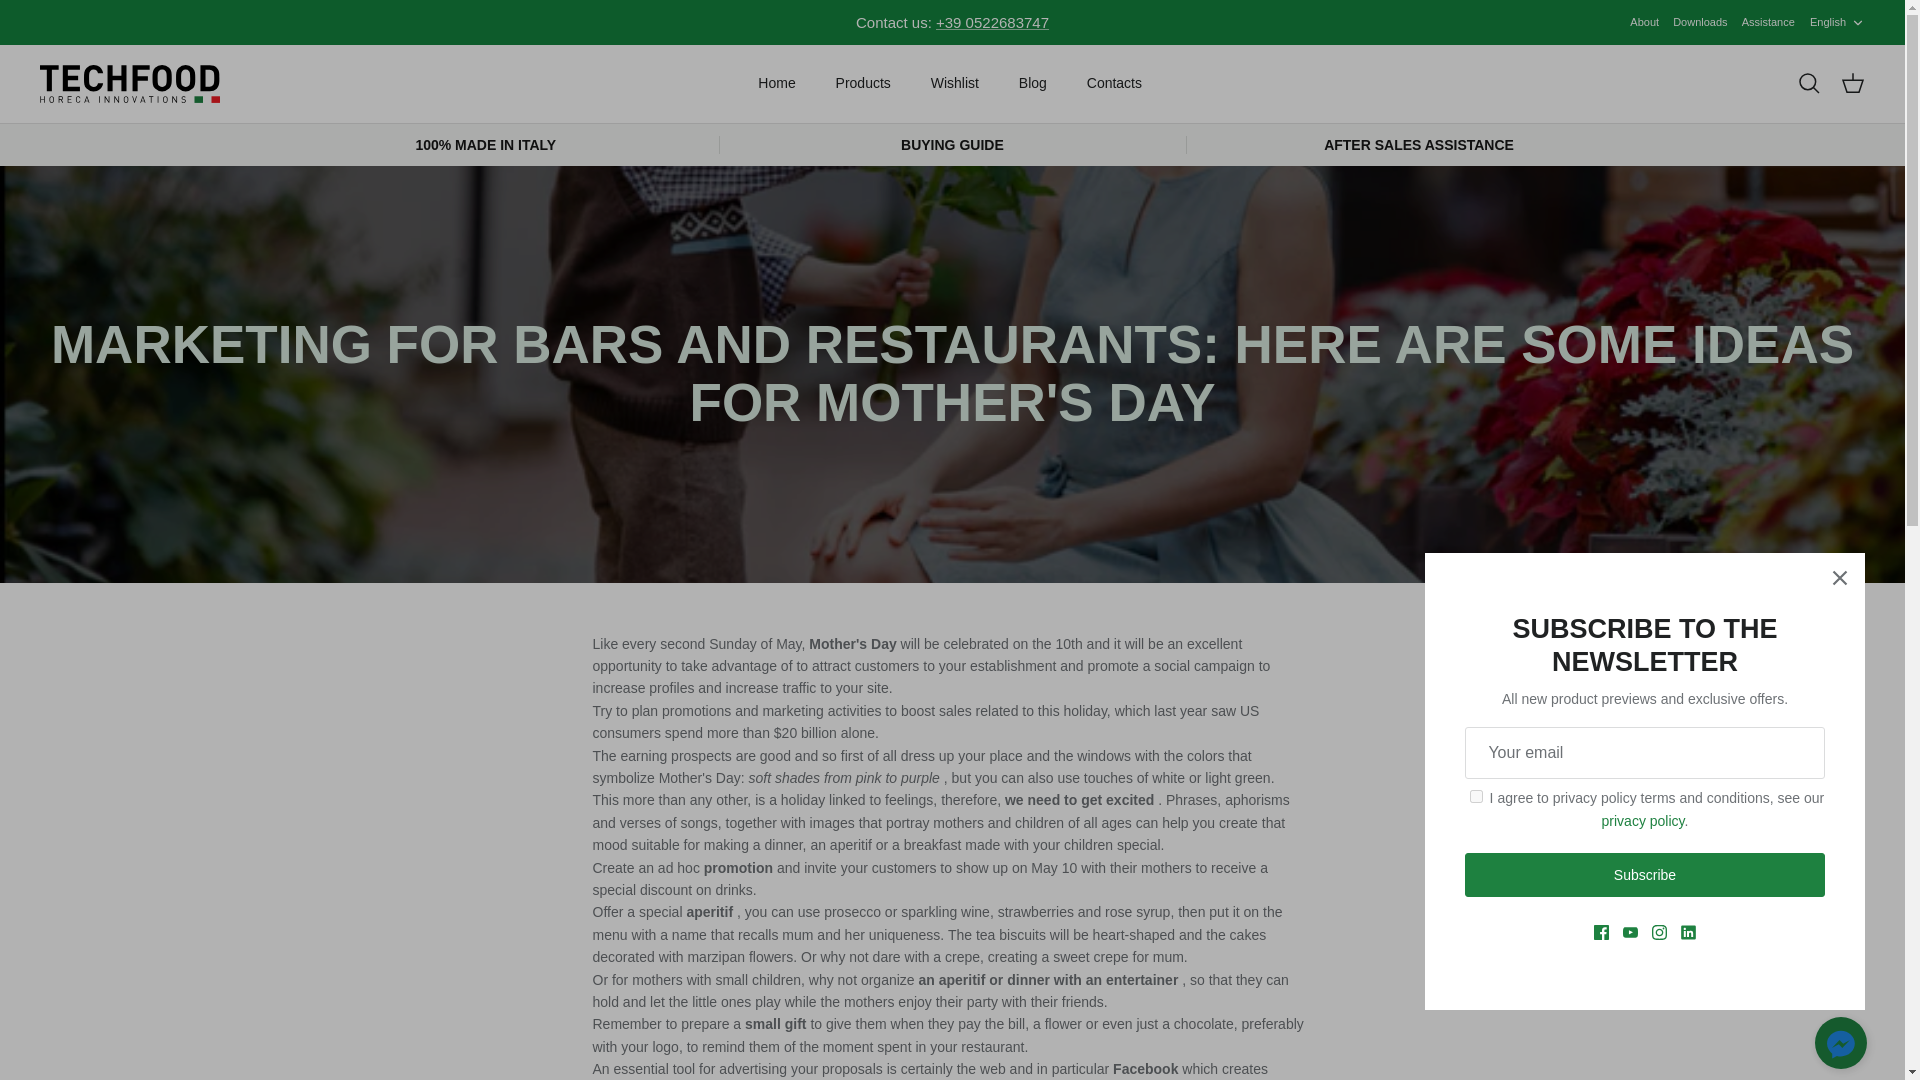 This screenshot has width=1920, height=1080. Describe the element at coordinates (1768, 22) in the screenshot. I see `Assistance` at that location.